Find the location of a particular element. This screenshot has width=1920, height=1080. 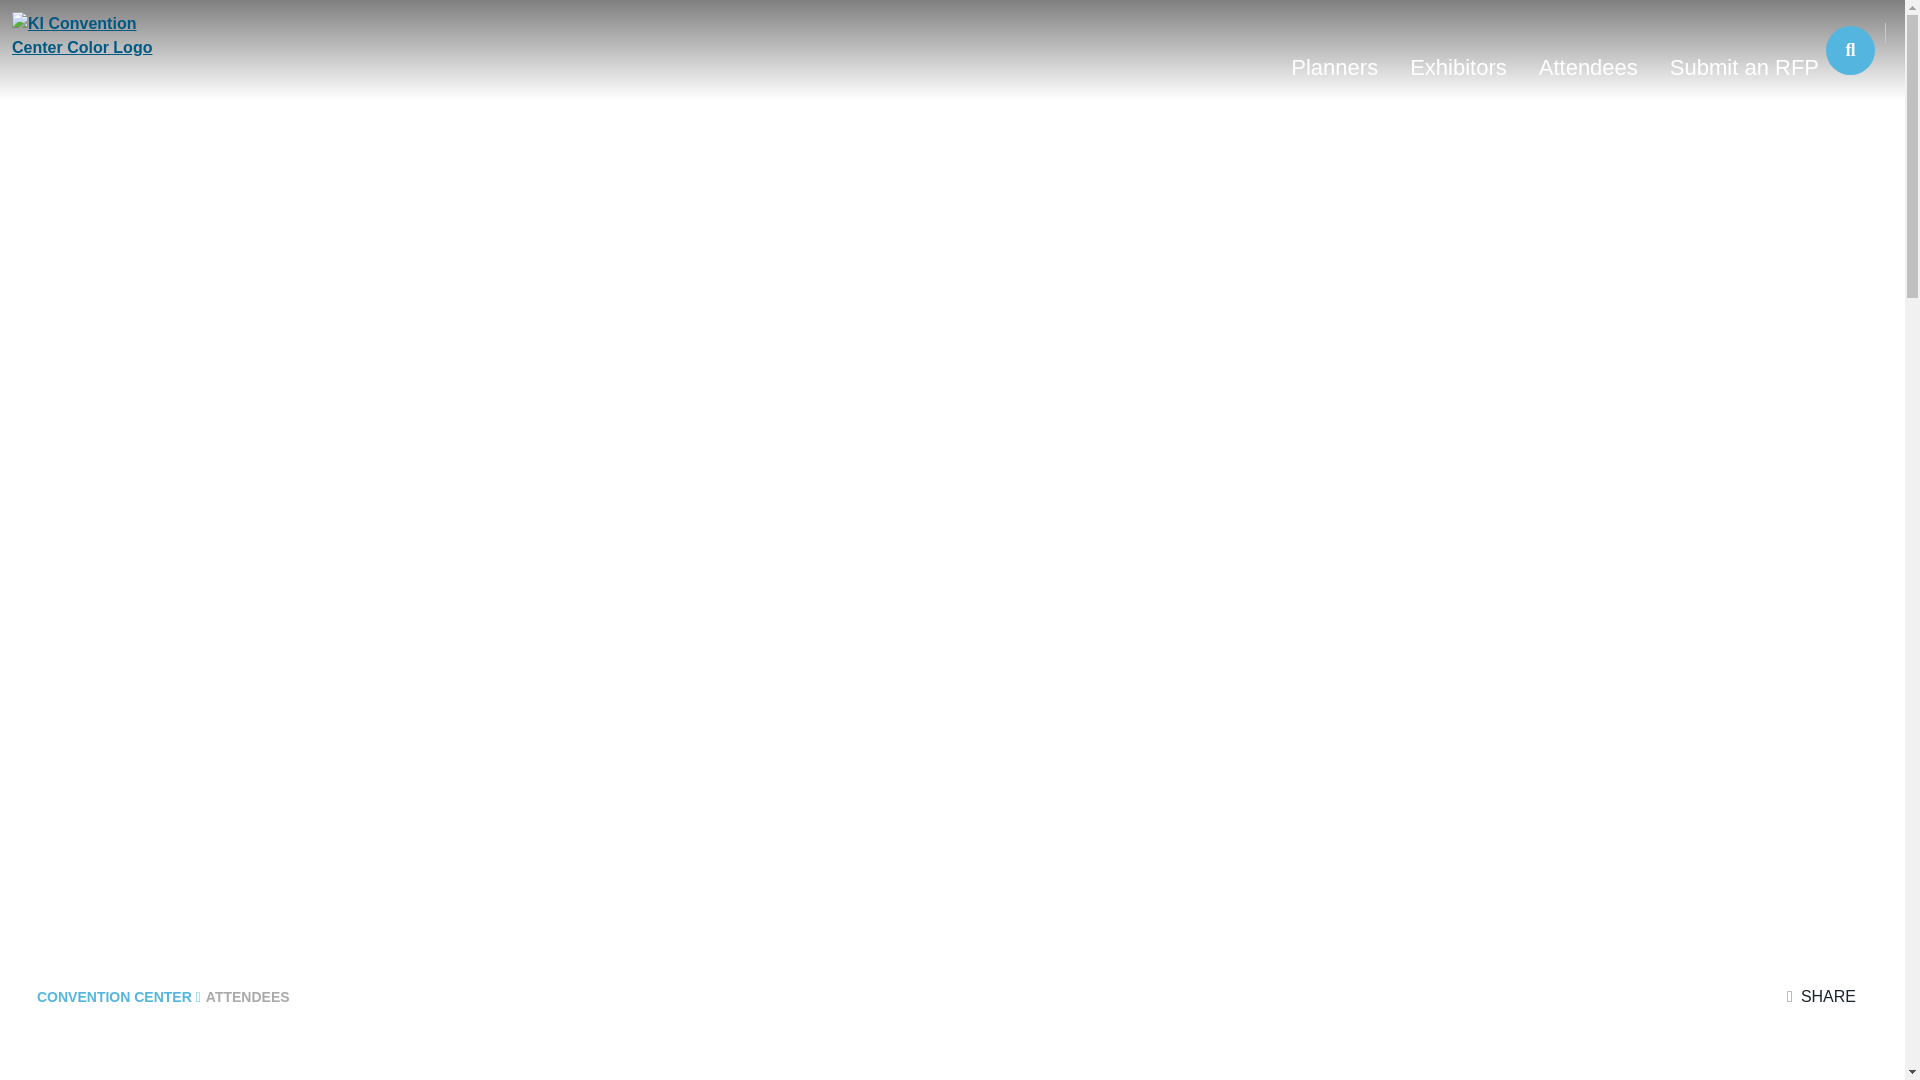

Submit an RFP is located at coordinates (1744, 74).